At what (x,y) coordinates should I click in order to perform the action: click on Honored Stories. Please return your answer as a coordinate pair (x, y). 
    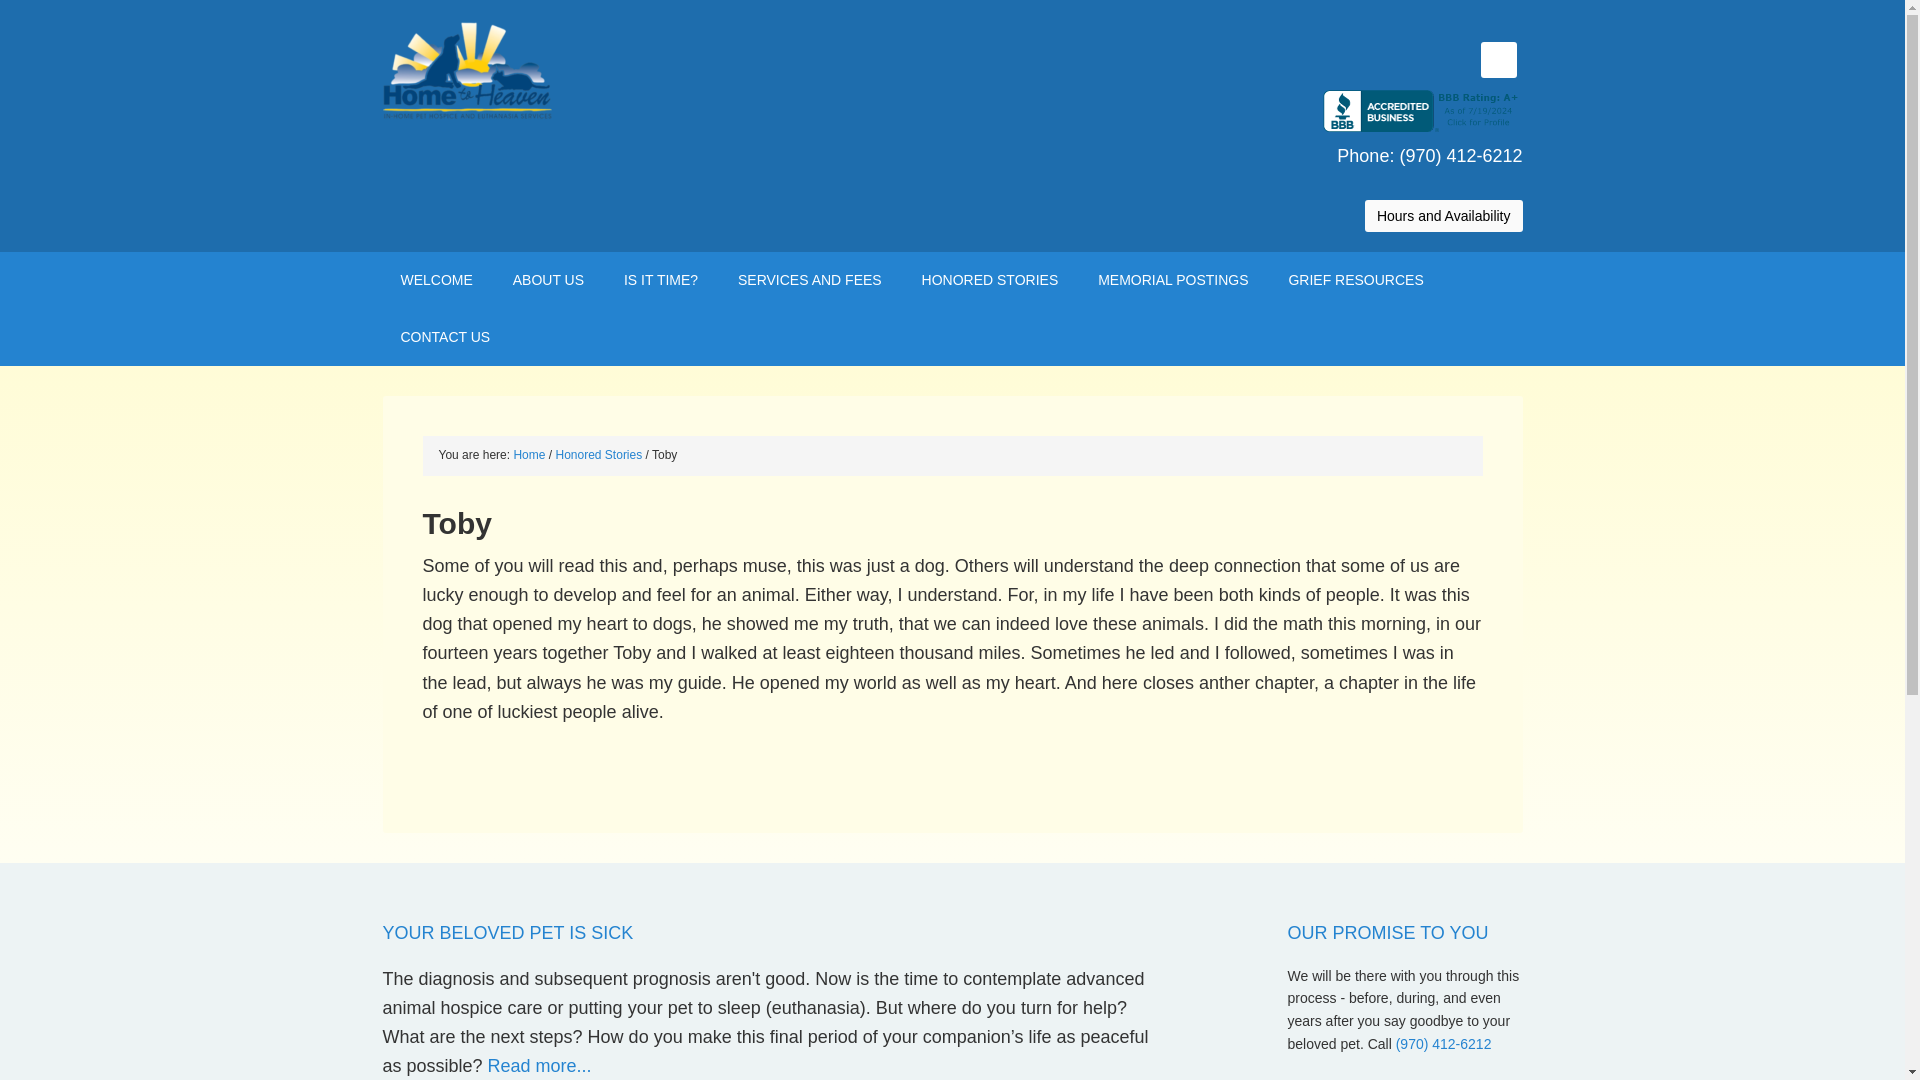
    Looking at the image, I should click on (600, 455).